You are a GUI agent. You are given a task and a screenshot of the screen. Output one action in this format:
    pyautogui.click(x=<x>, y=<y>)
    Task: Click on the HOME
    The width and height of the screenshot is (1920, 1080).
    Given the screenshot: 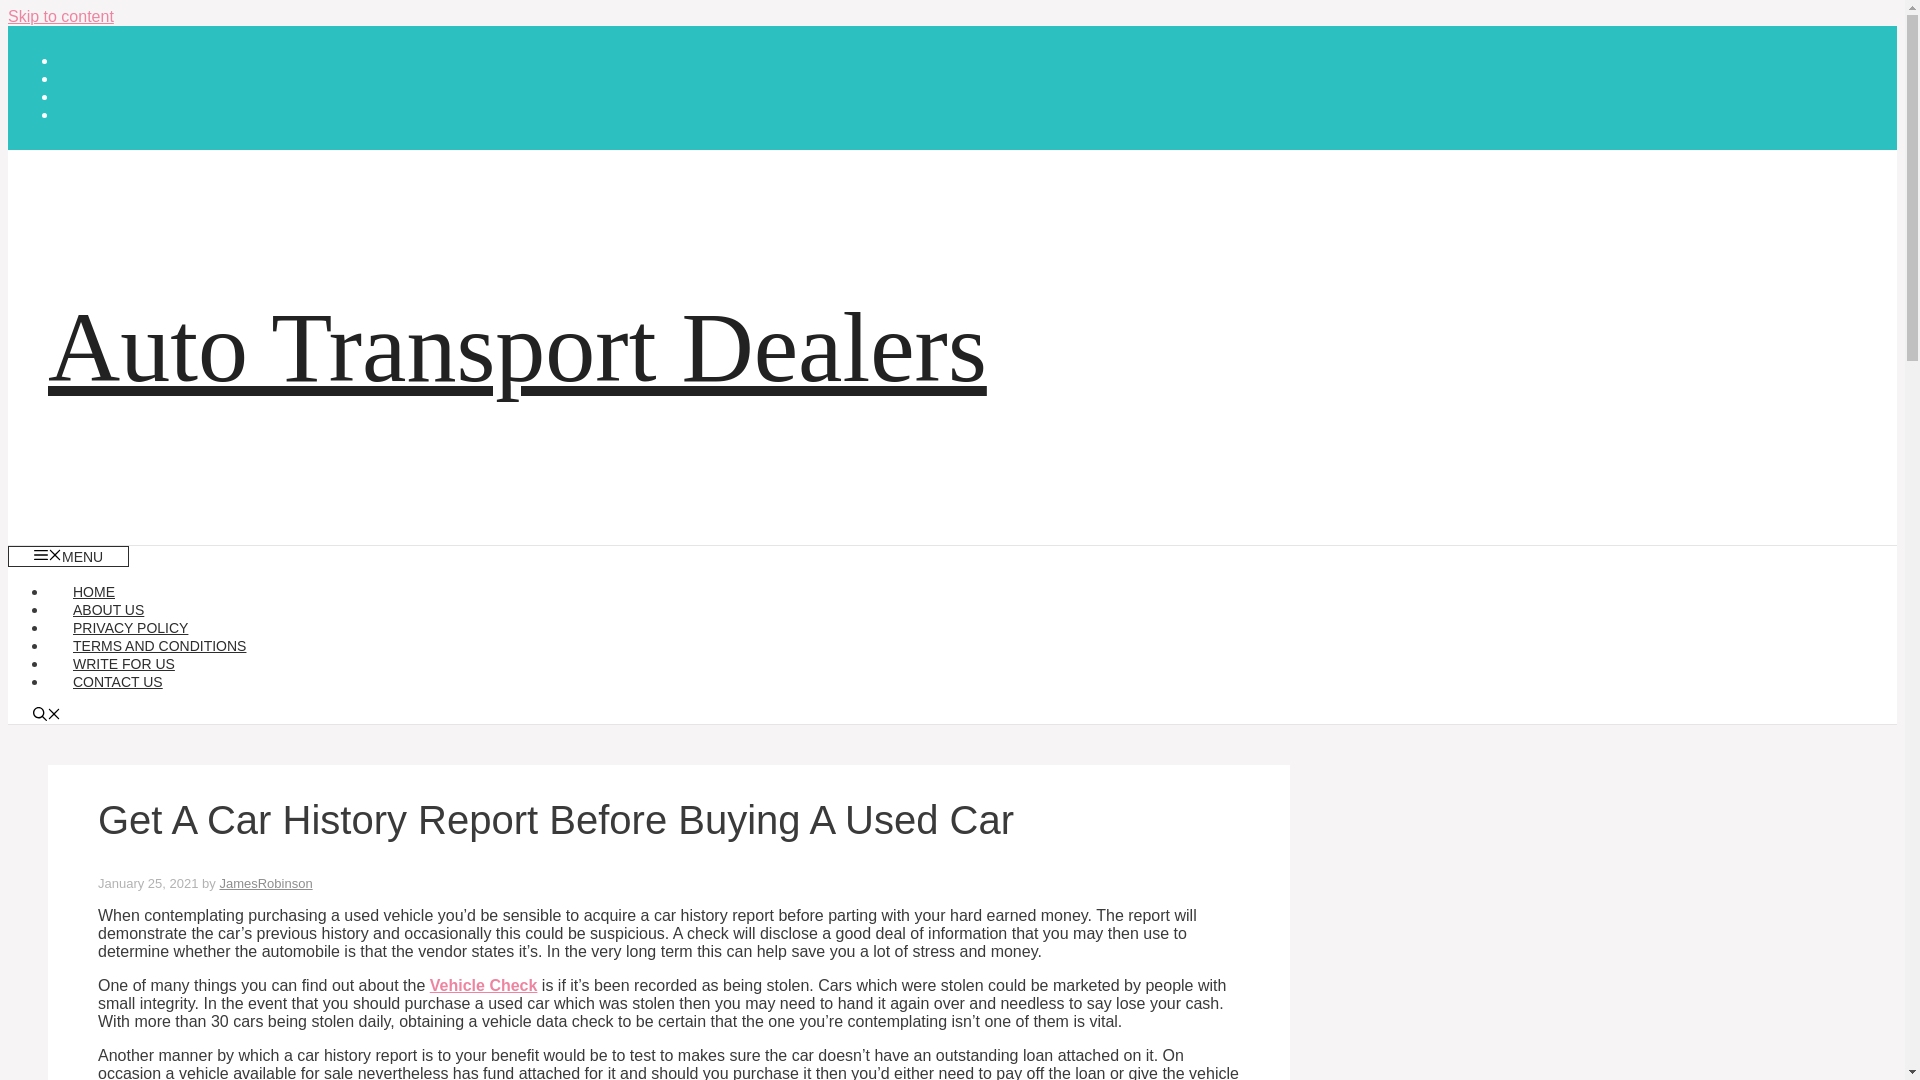 What is the action you would take?
    pyautogui.click(x=94, y=592)
    